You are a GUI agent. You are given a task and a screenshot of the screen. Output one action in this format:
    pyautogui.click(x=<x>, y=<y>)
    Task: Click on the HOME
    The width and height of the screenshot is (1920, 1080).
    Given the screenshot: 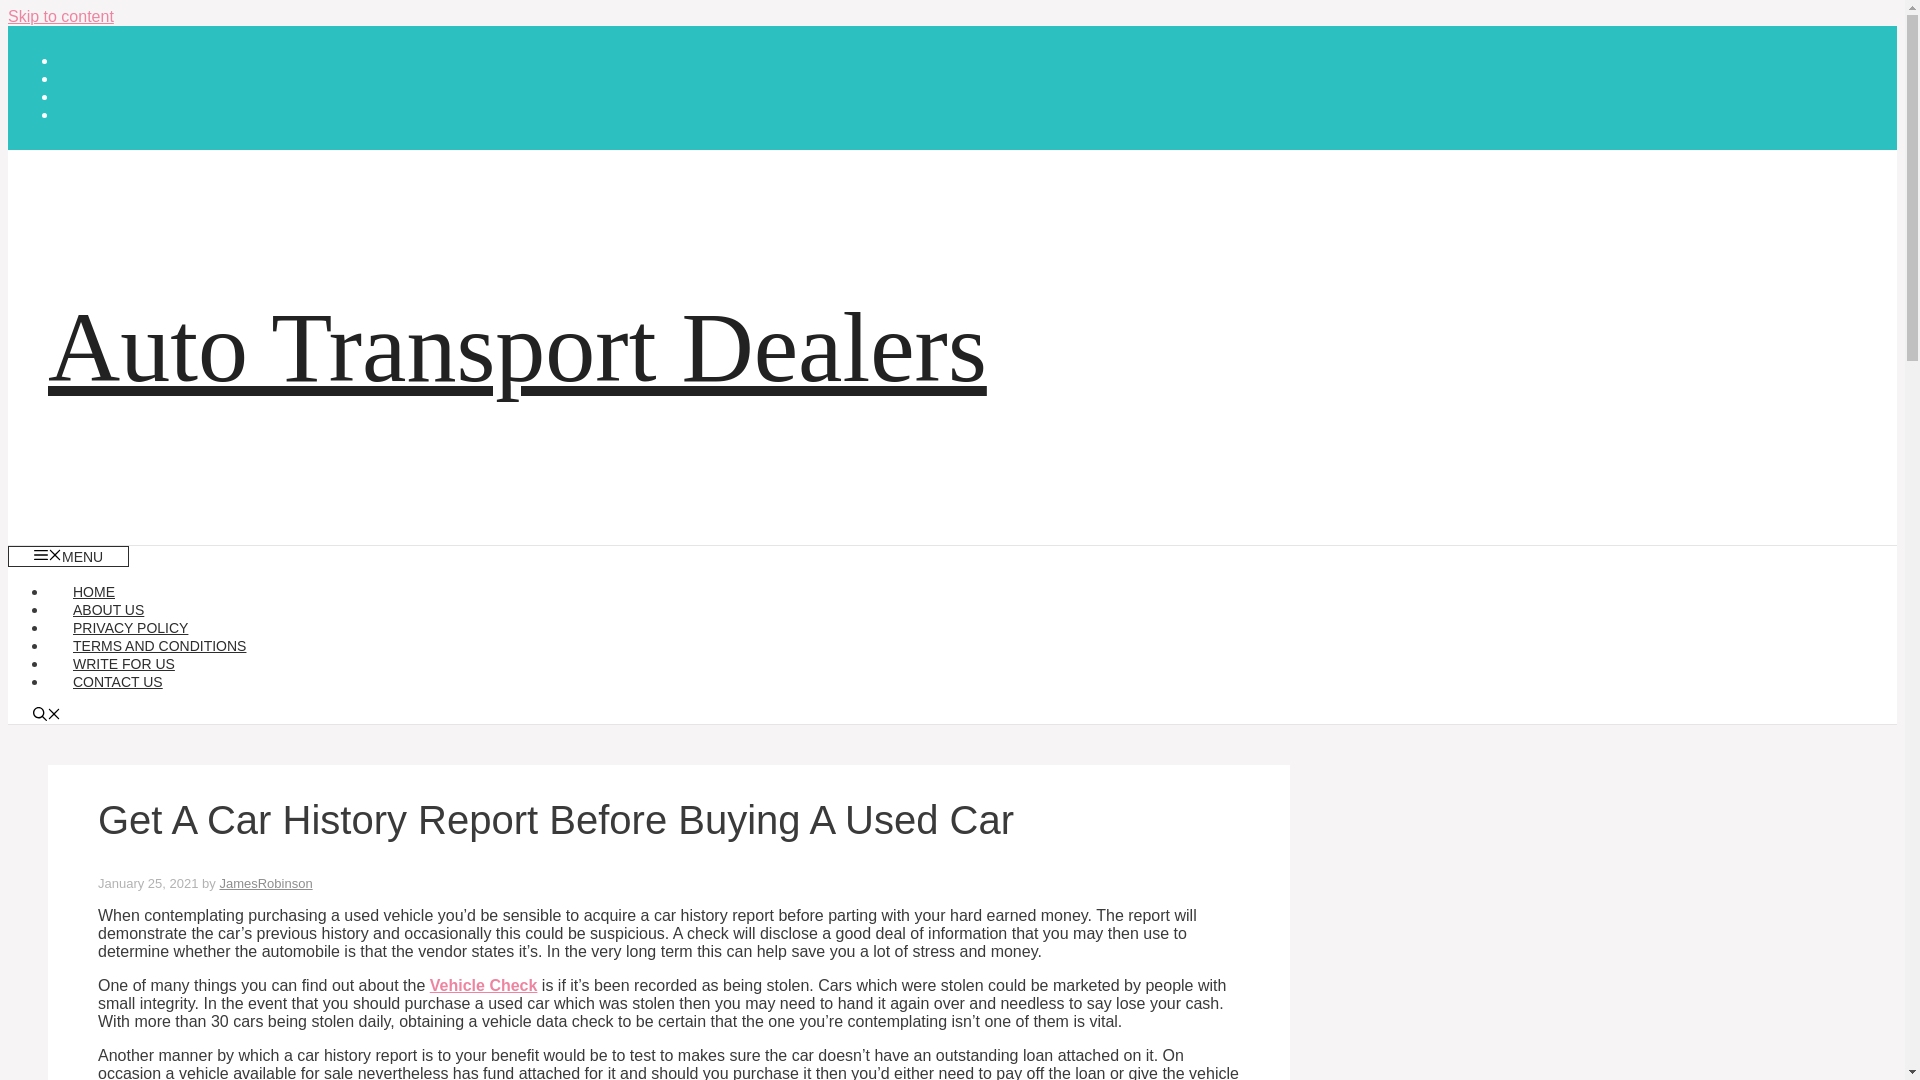 What is the action you would take?
    pyautogui.click(x=94, y=592)
    